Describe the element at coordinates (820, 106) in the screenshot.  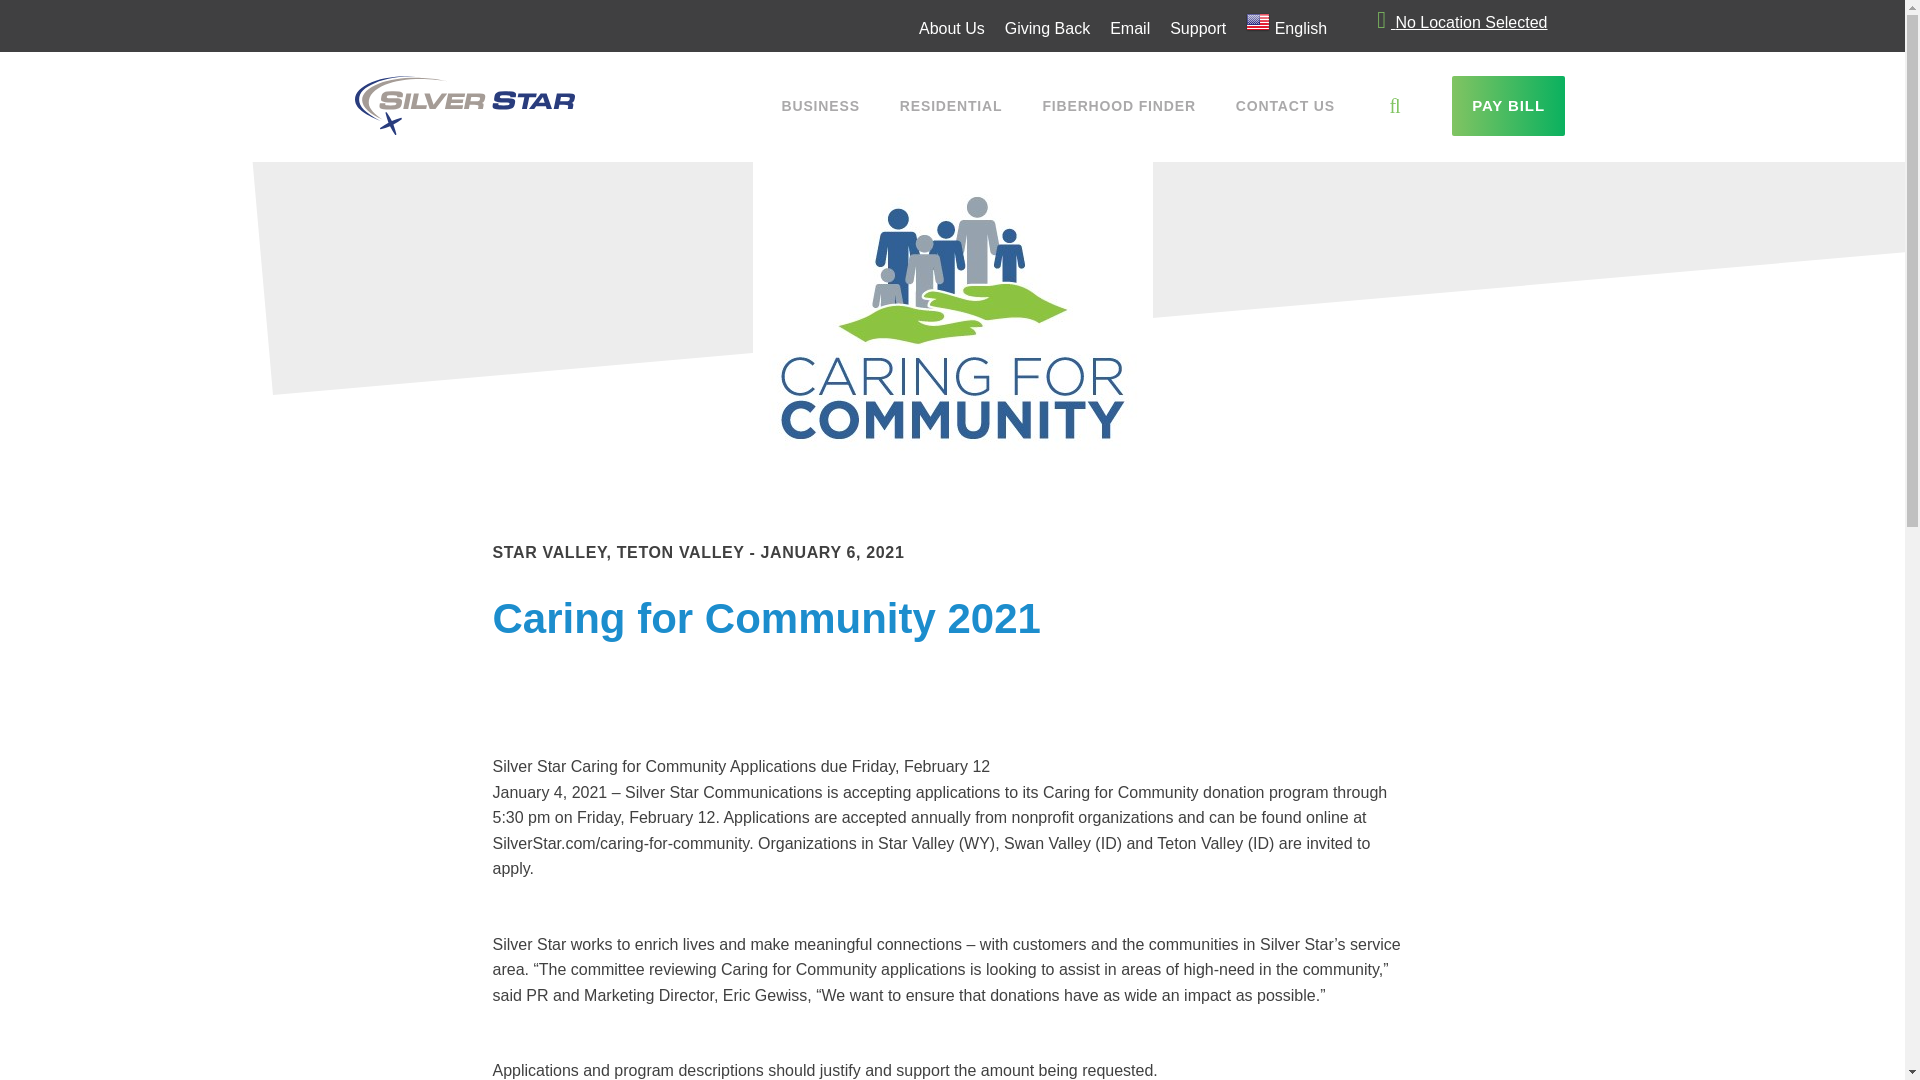
I see `BUSINESS` at that location.